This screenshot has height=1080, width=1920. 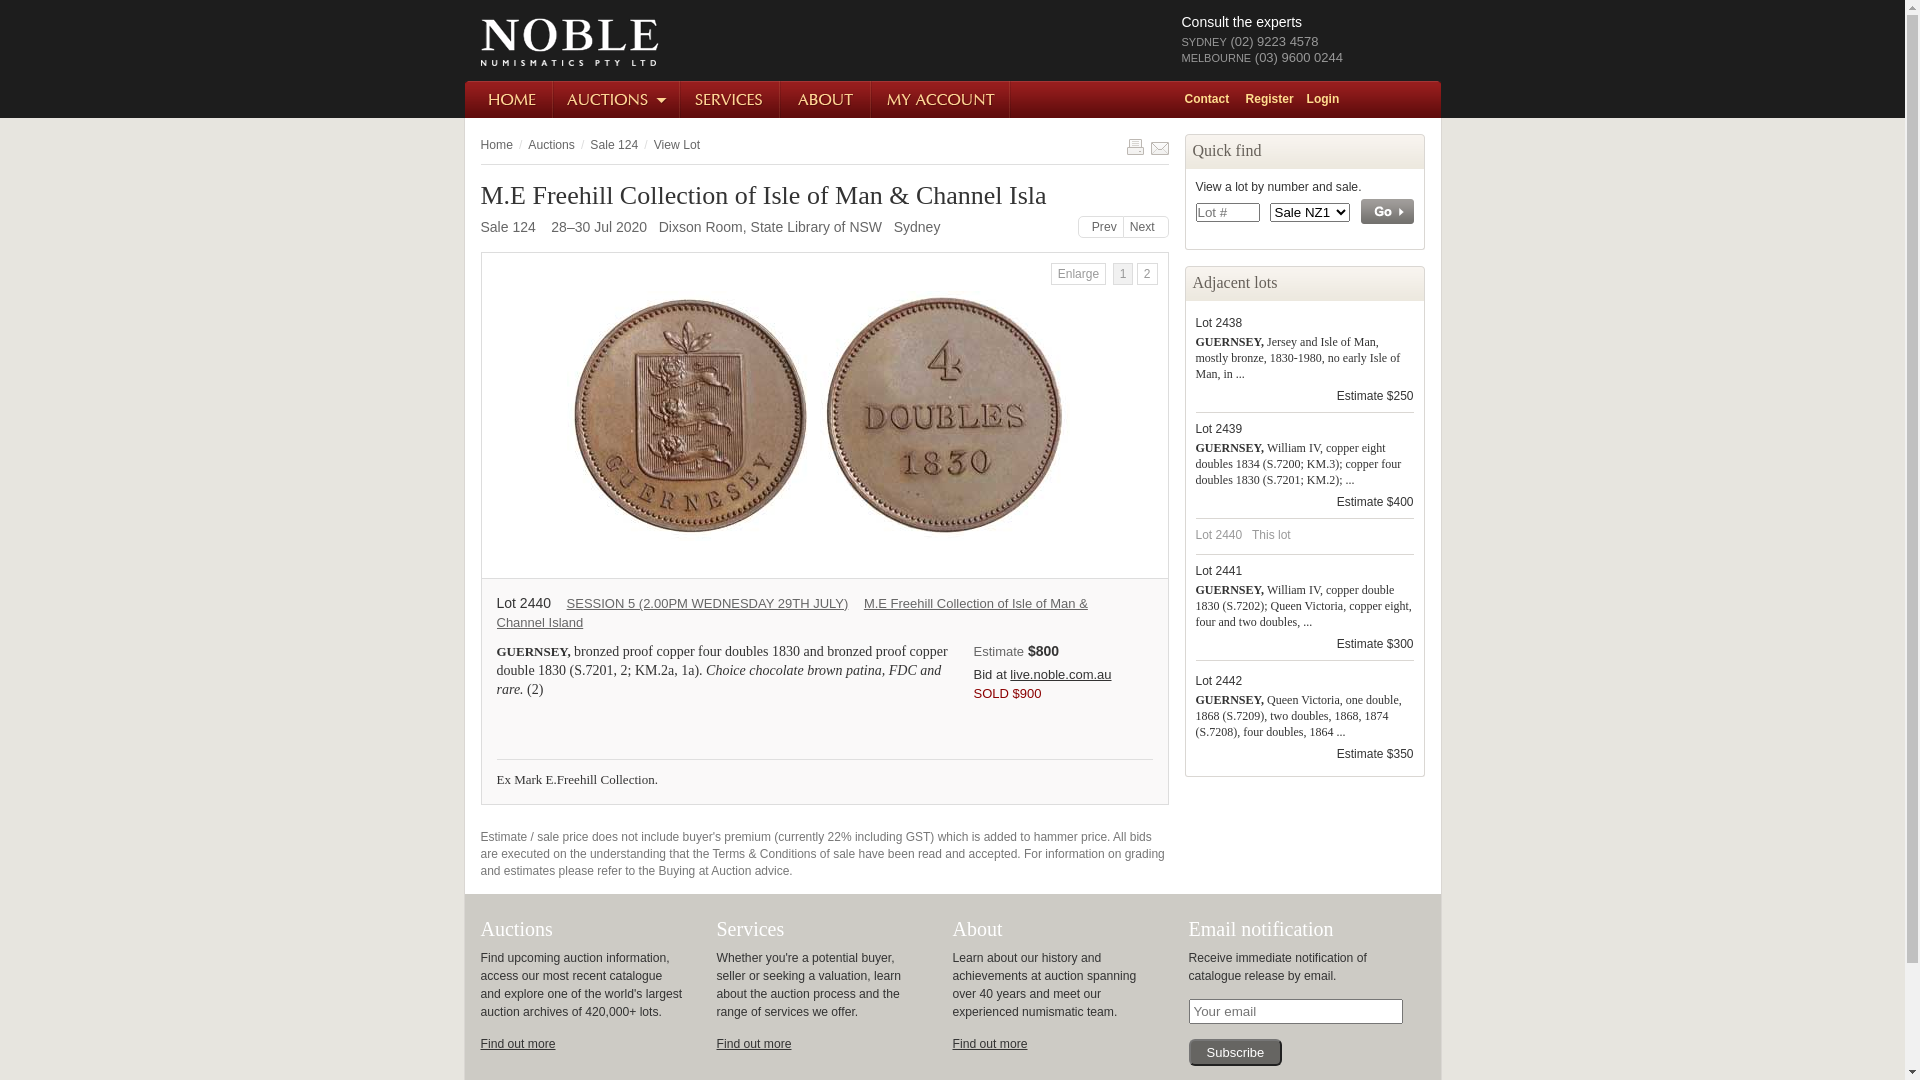 What do you see at coordinates (1146, 227) in the screenshot?
I see `Next  ` at bounding box center [1146, 227].